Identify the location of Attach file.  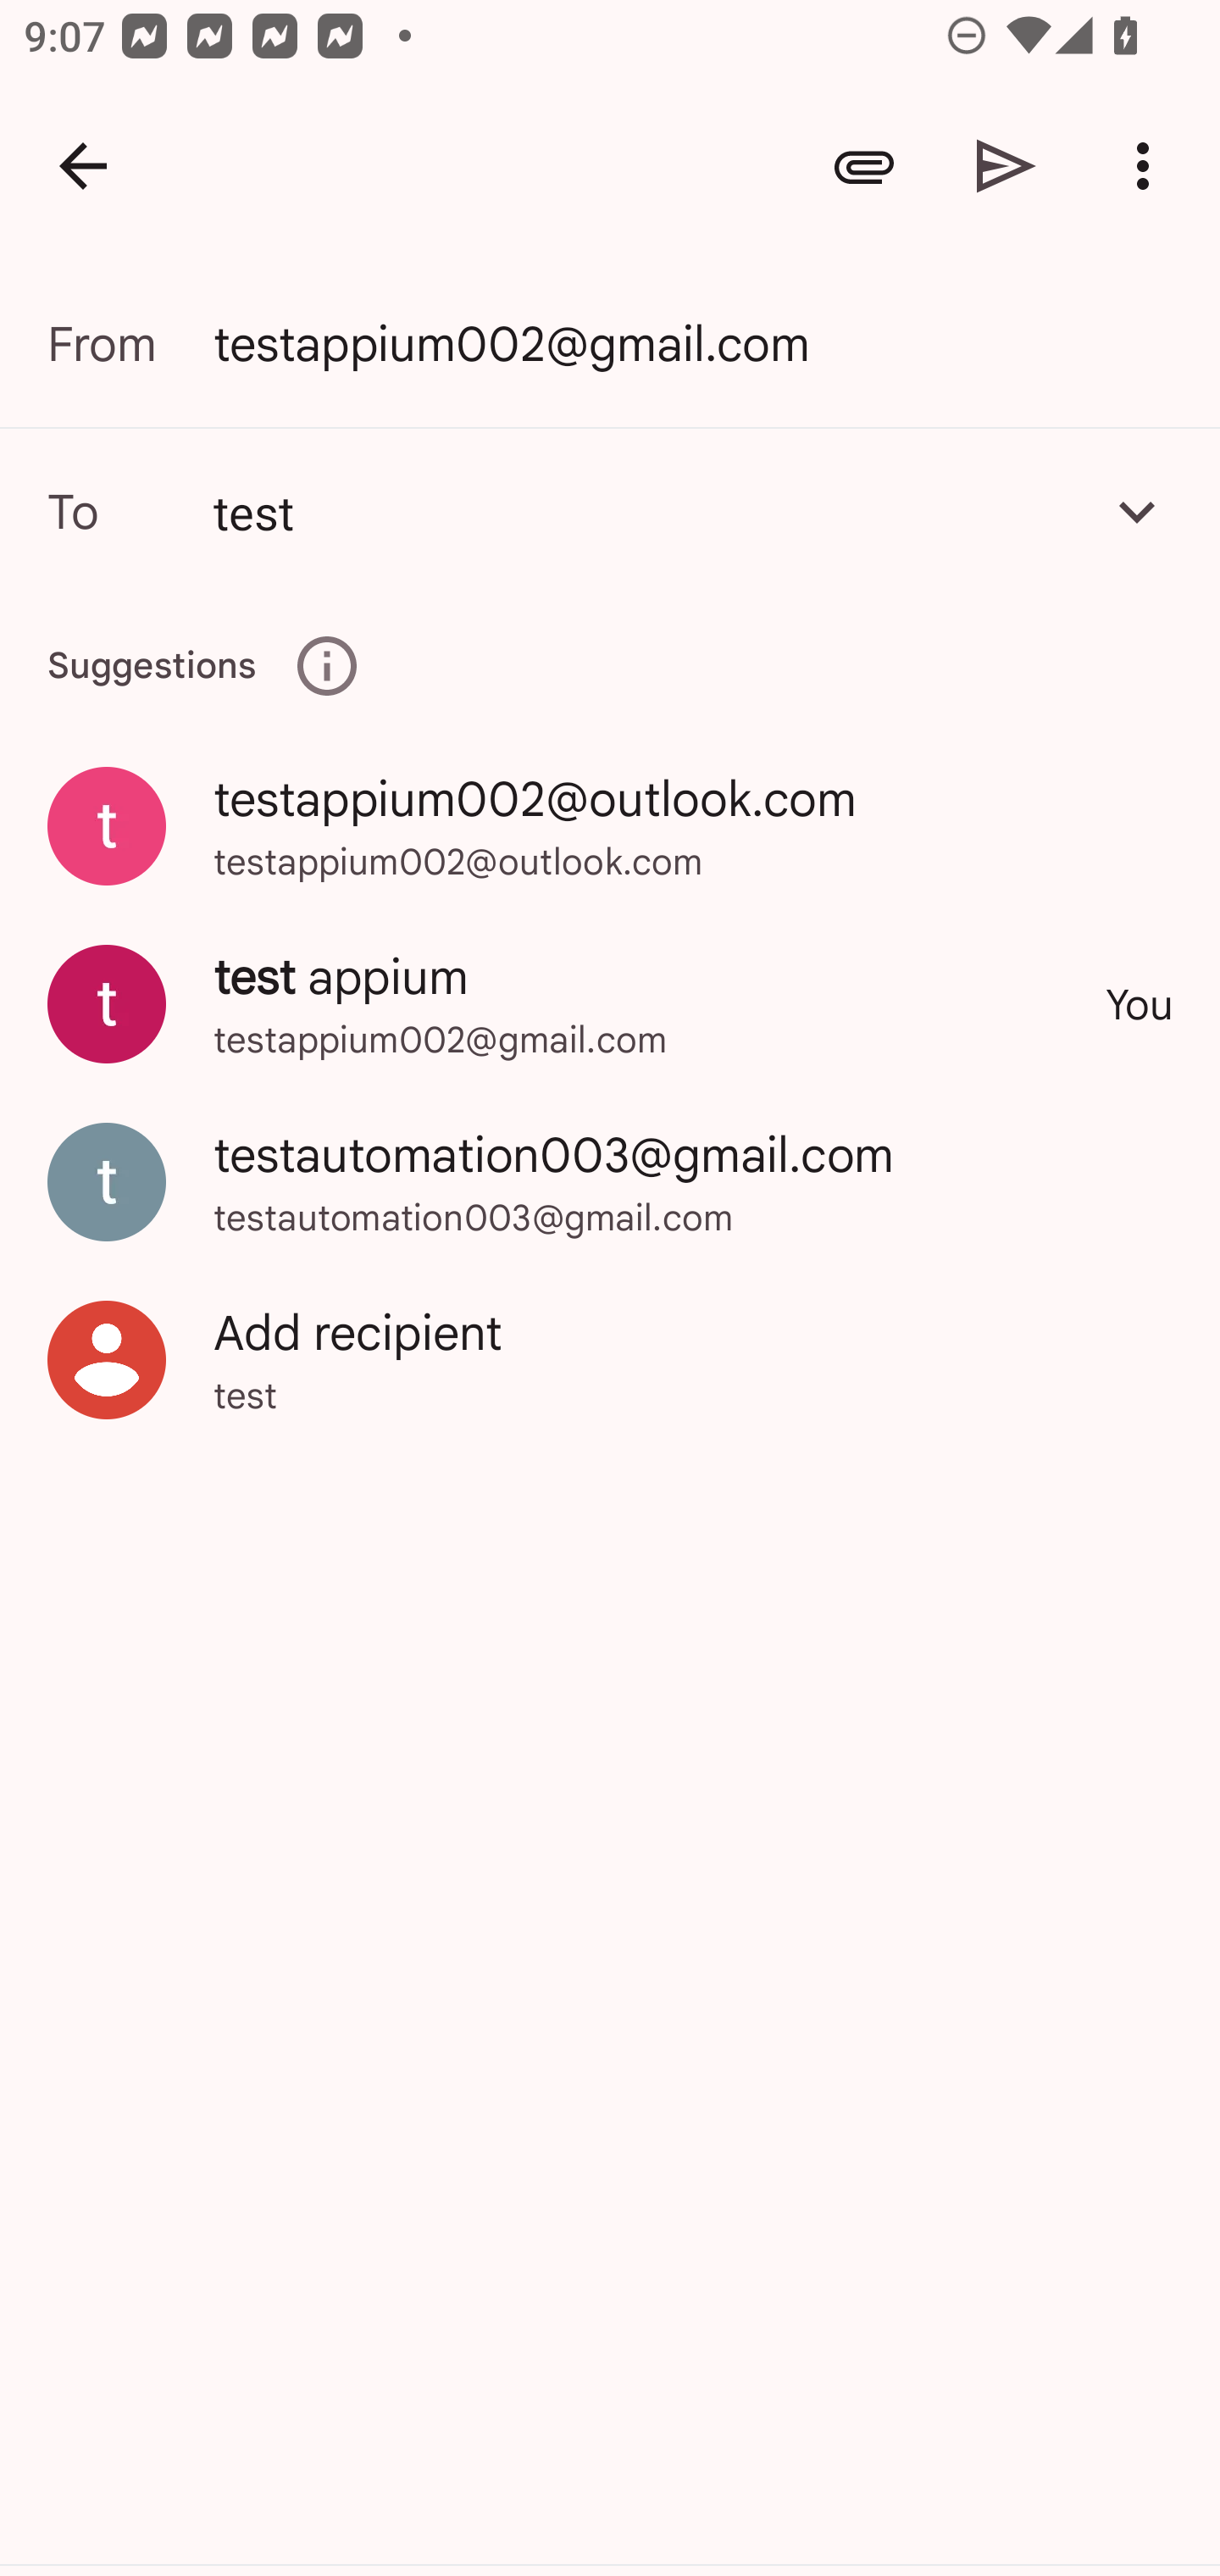
(864, 166).